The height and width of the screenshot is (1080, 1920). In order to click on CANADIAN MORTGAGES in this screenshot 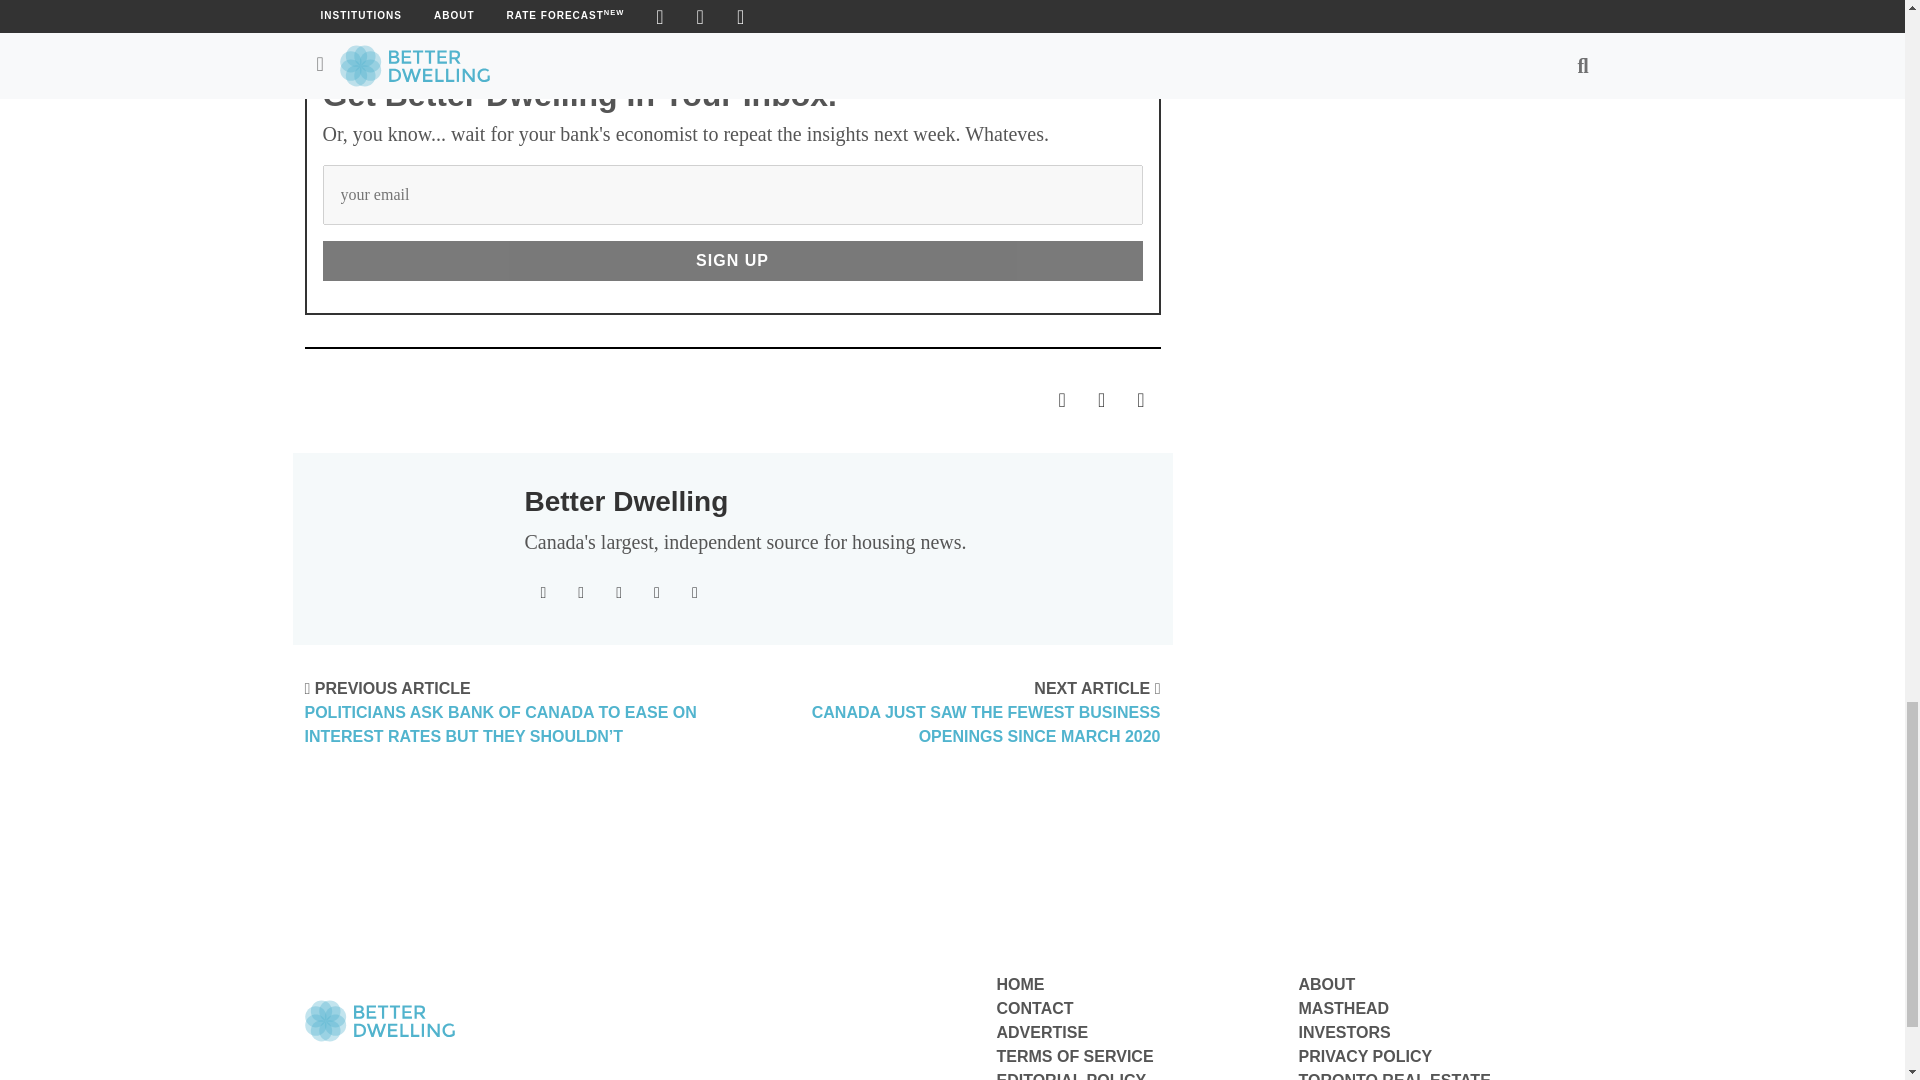, I will do `click(629, 2)`.